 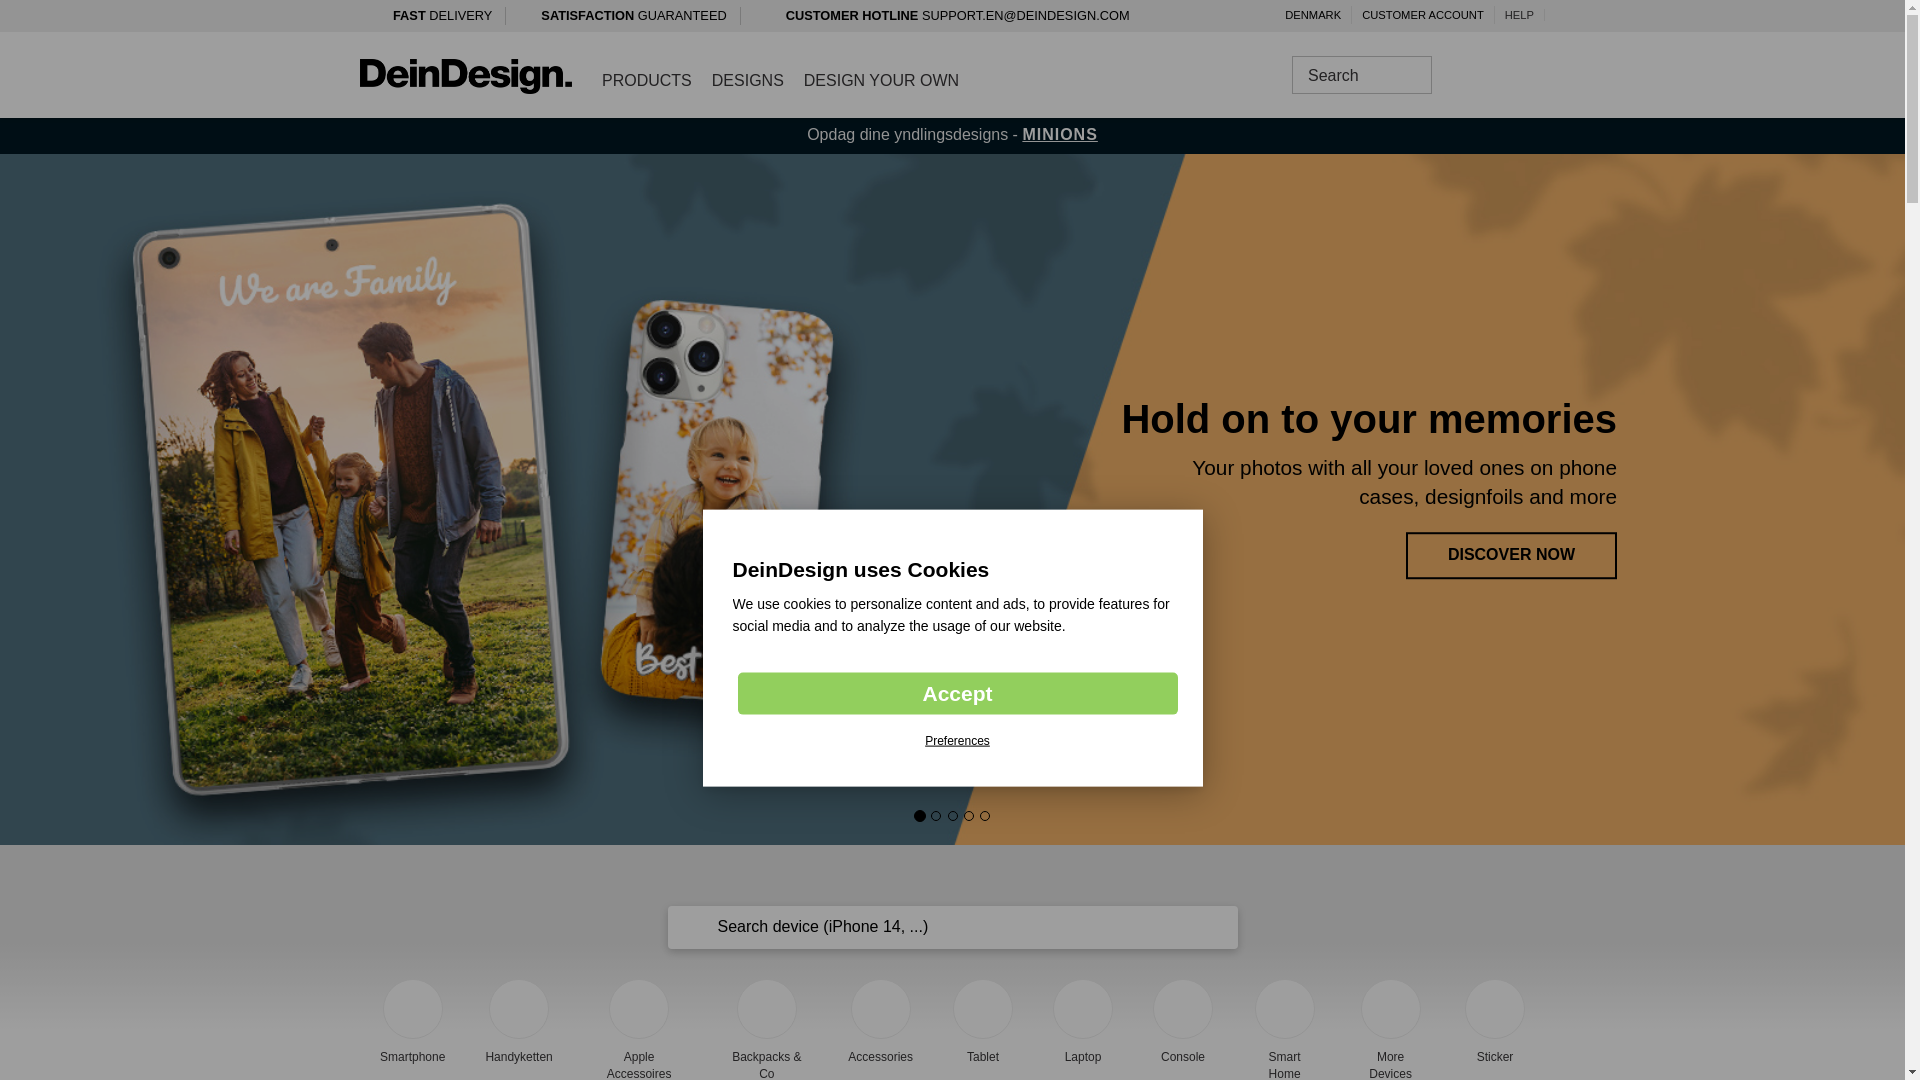 What do you see at coordinates (646, 80) in the screenshot?
I see `PRODUCTS` at bounding box center [646, 80].